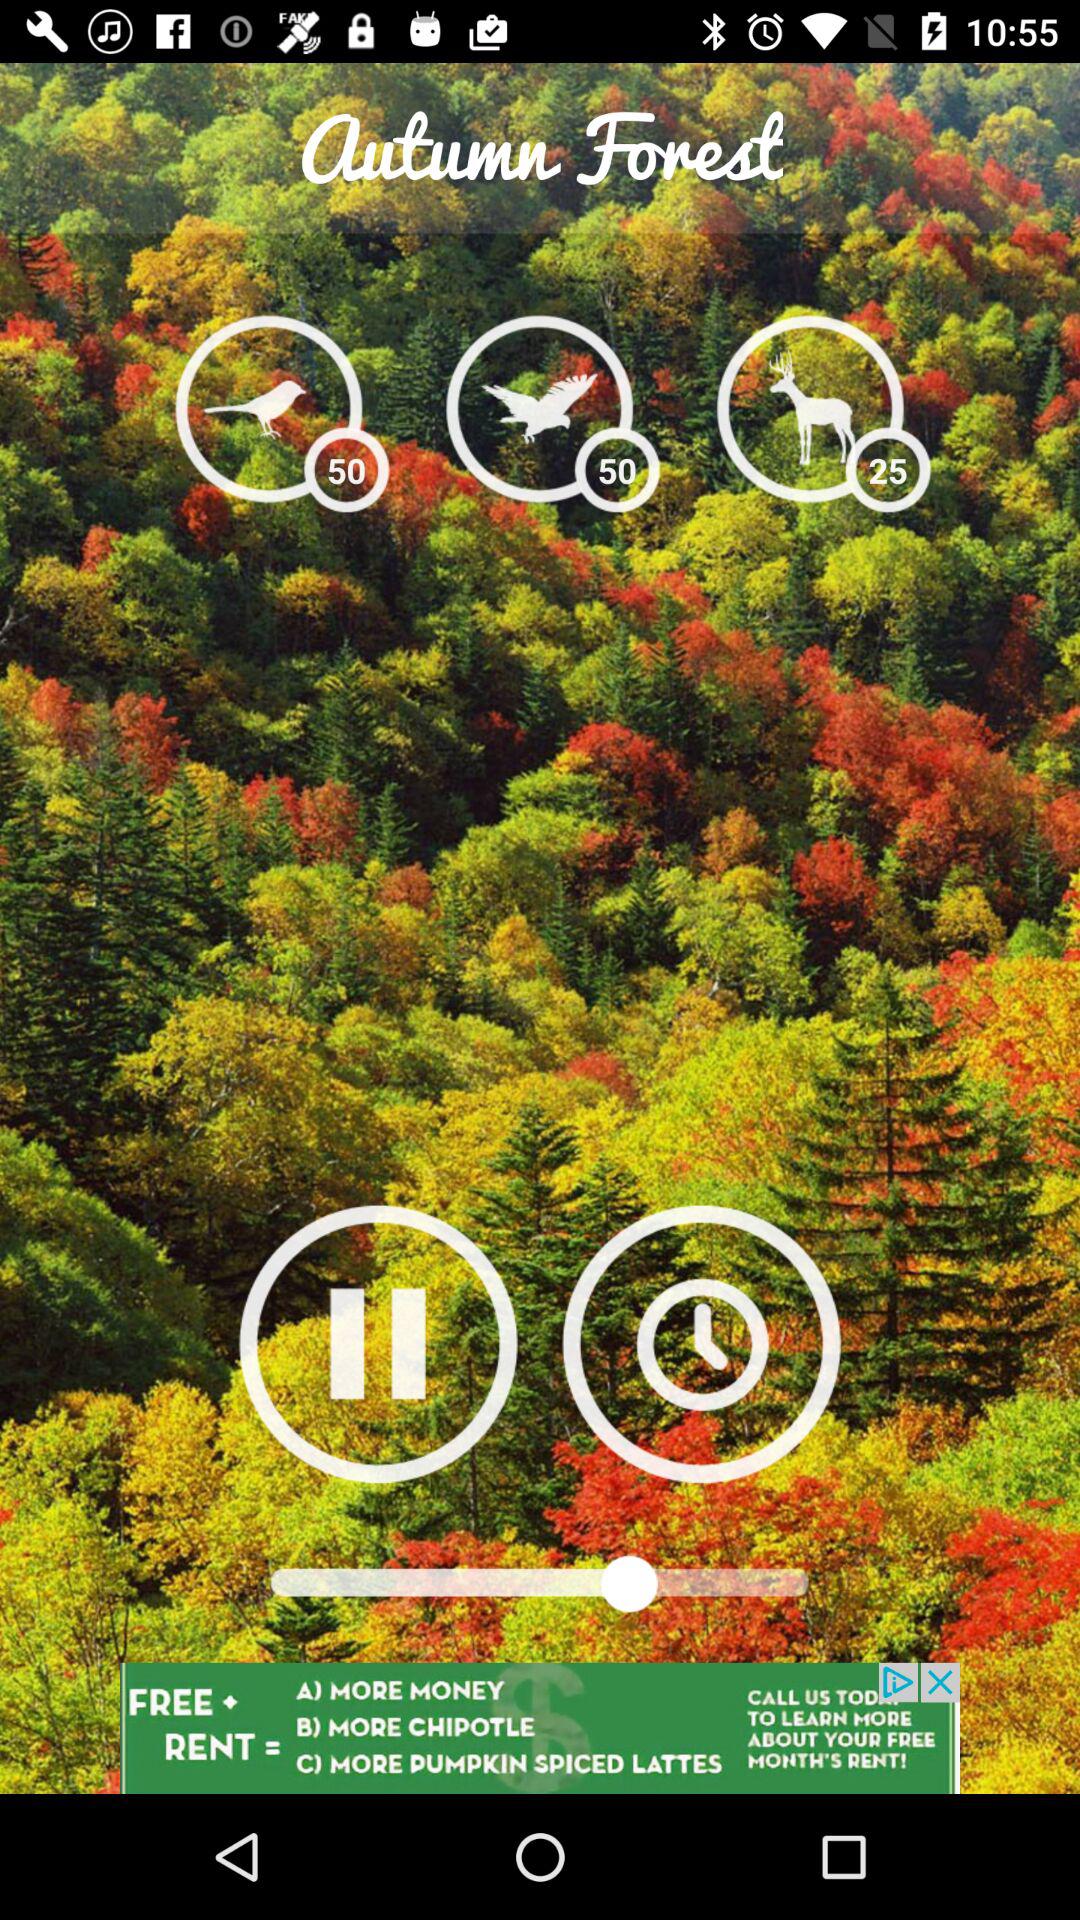 This screenshot has height=1920, width=1080. I want to click on mammal name, so click(540, 408).